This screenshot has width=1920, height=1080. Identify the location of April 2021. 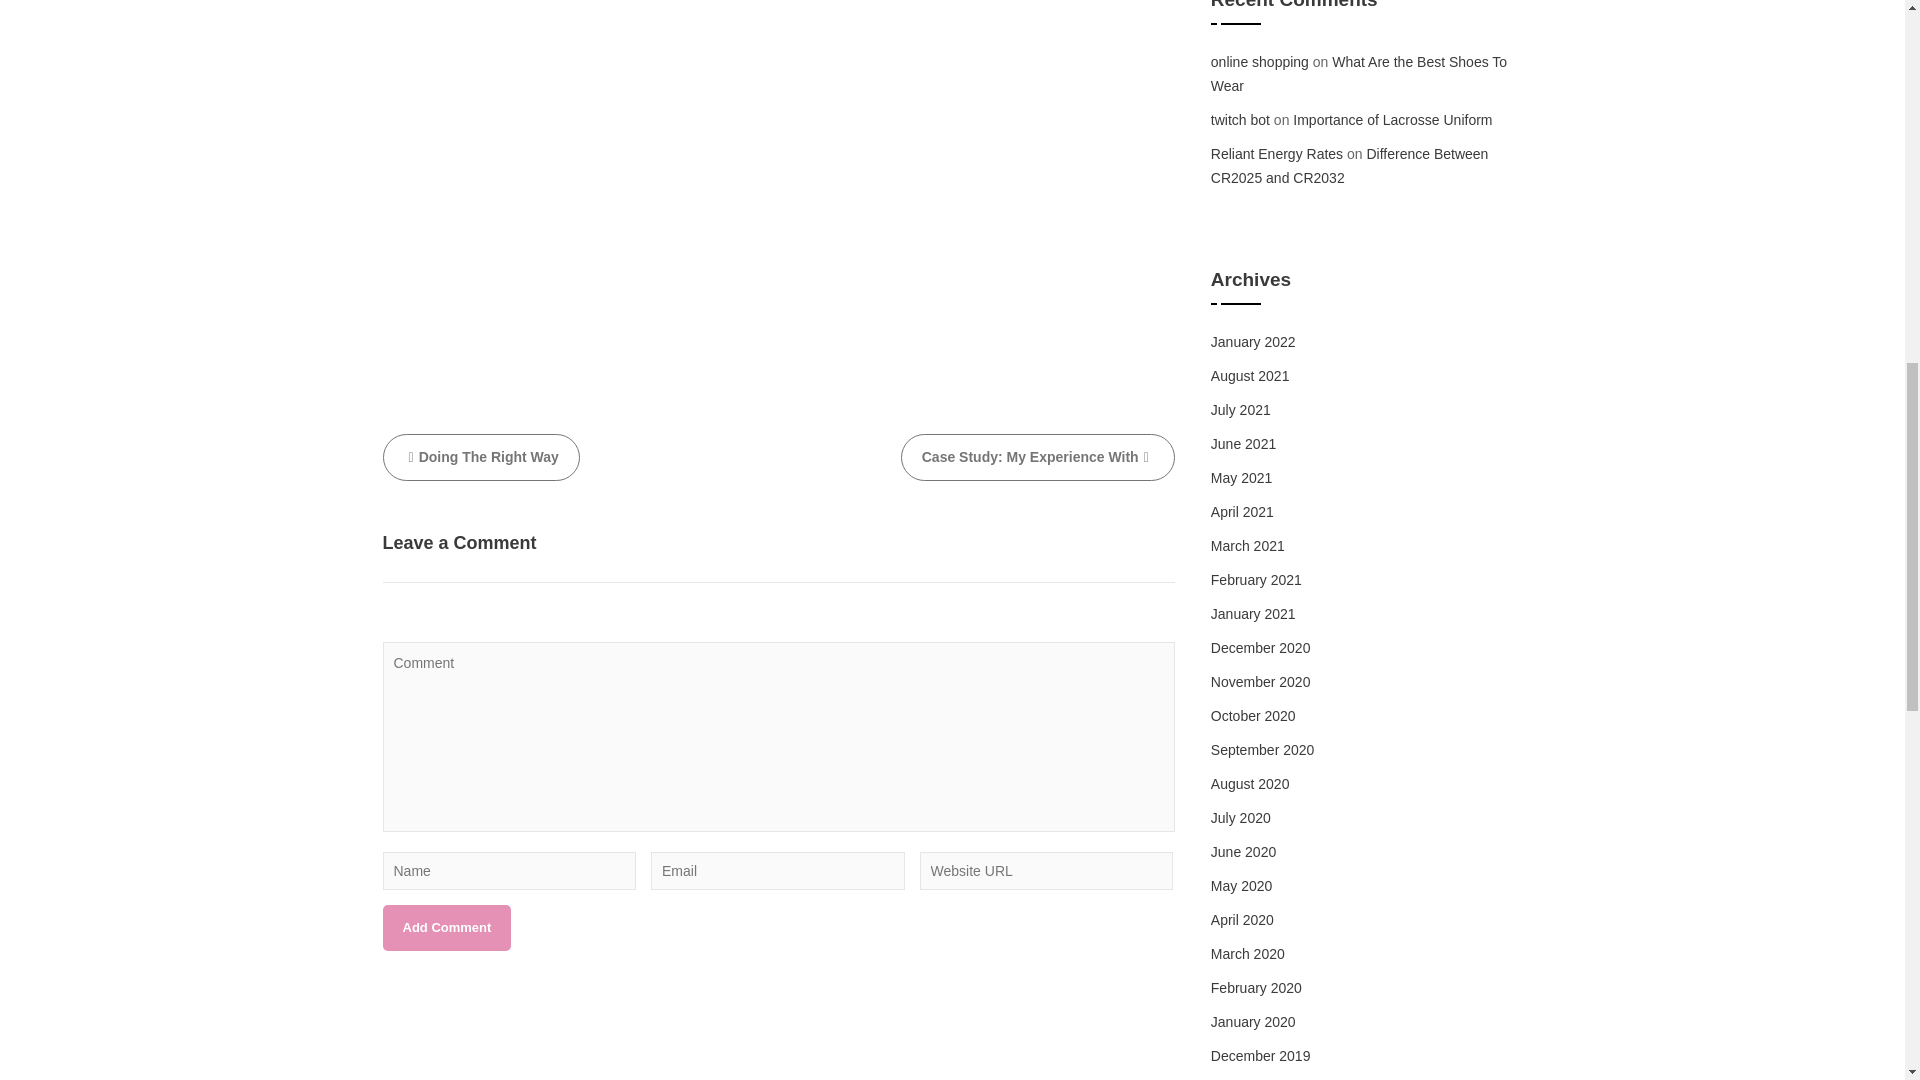
(1242, 512).